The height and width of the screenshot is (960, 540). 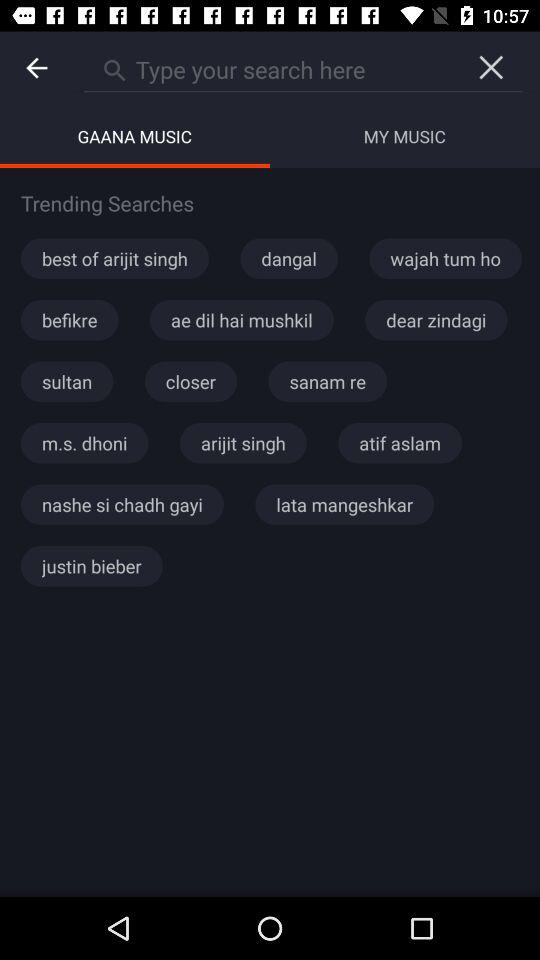 What do you see at coordinates (445, 258) in the screenshot?
I see `swipe until the wajah tum ho icon` at bounding box center [445, 258].